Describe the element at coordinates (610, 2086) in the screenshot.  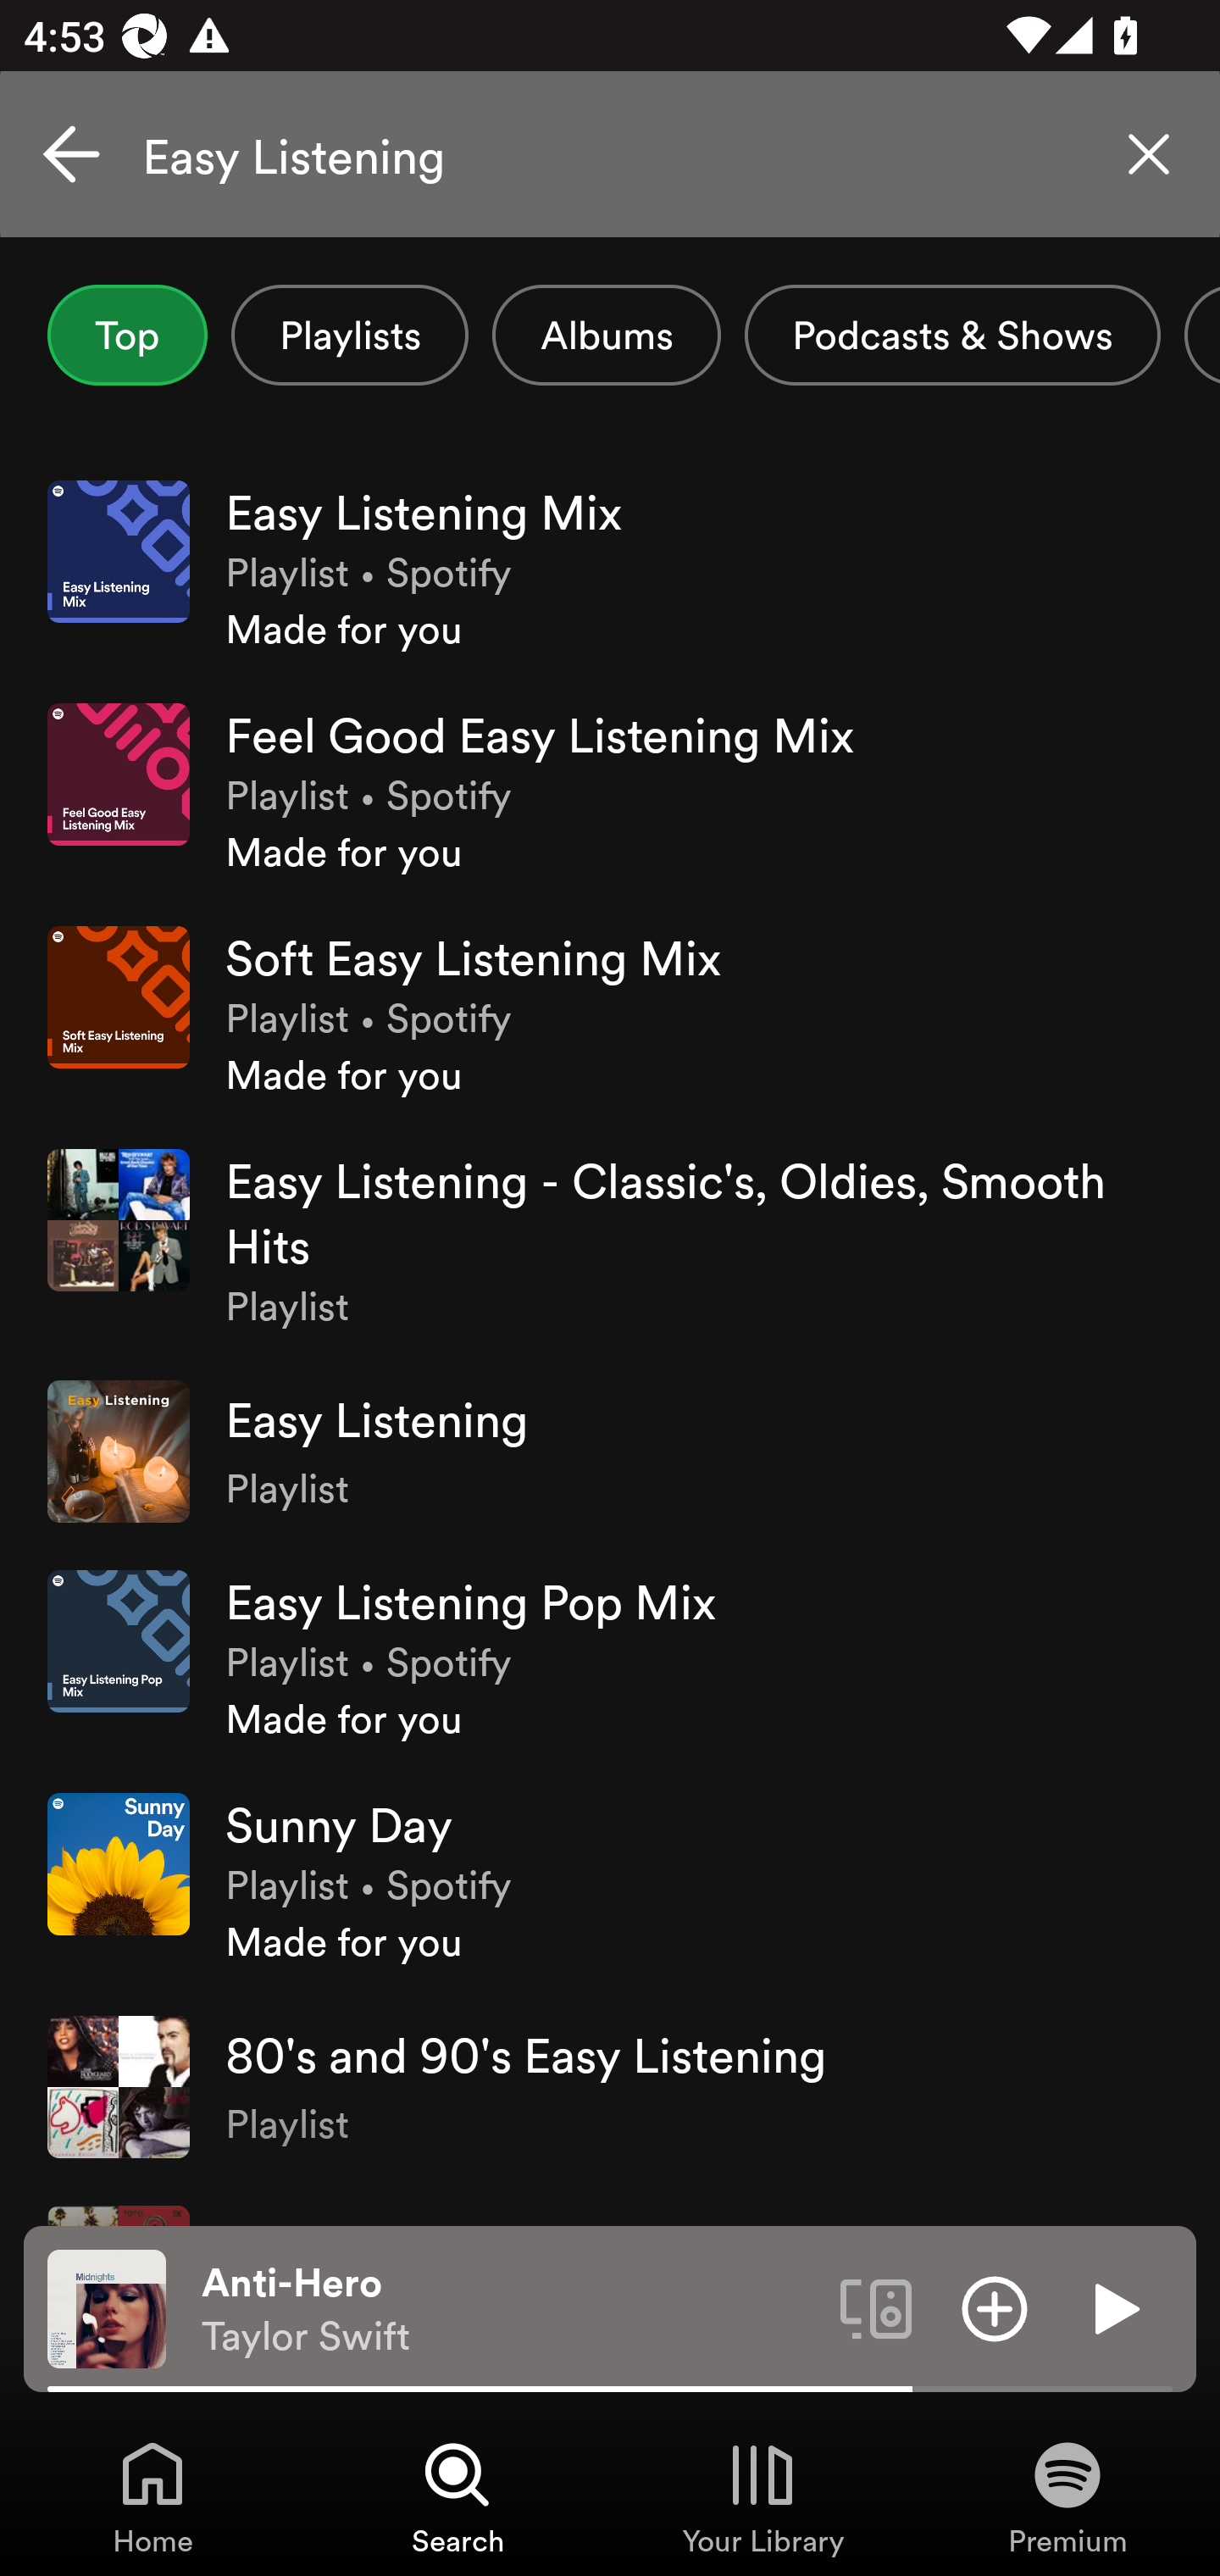
I see `80's and 90's Easy Listening Playlist` at that location.